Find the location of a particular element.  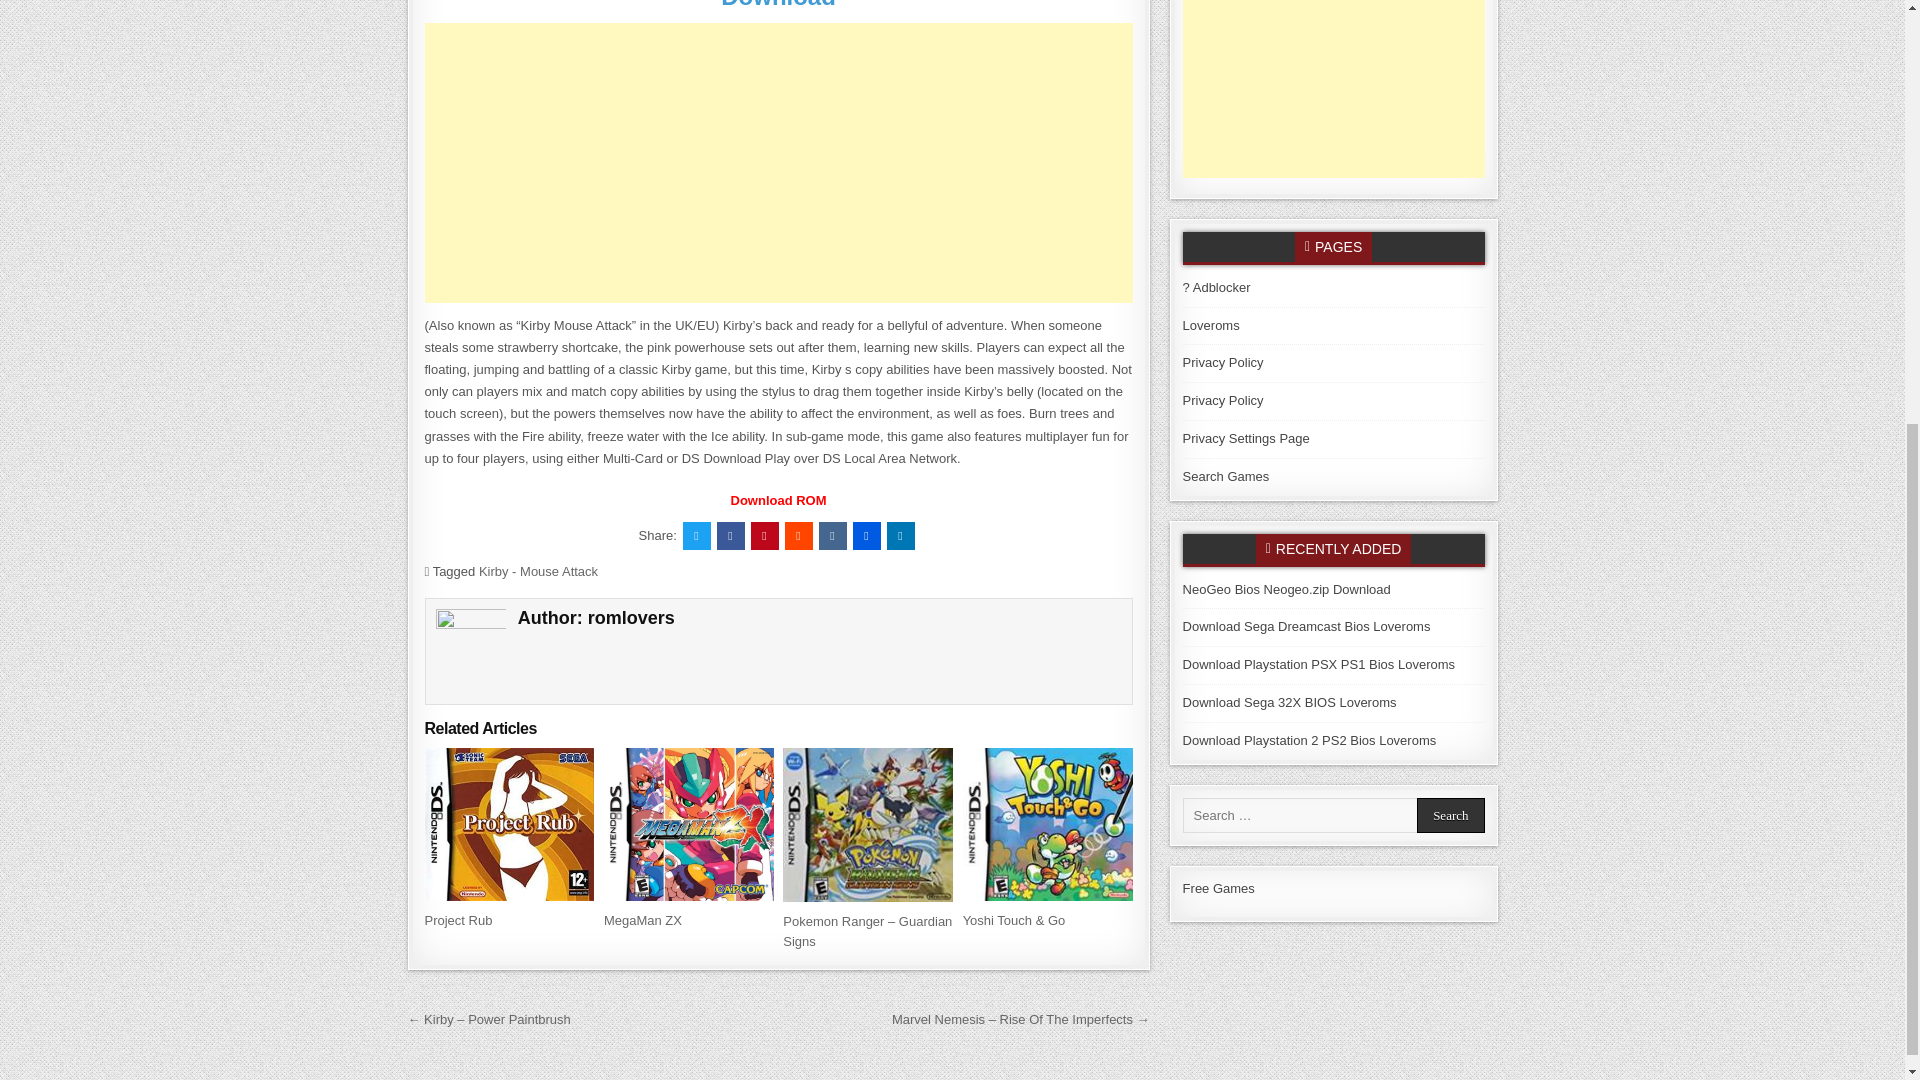

Download is located at coordinates (778, 4).